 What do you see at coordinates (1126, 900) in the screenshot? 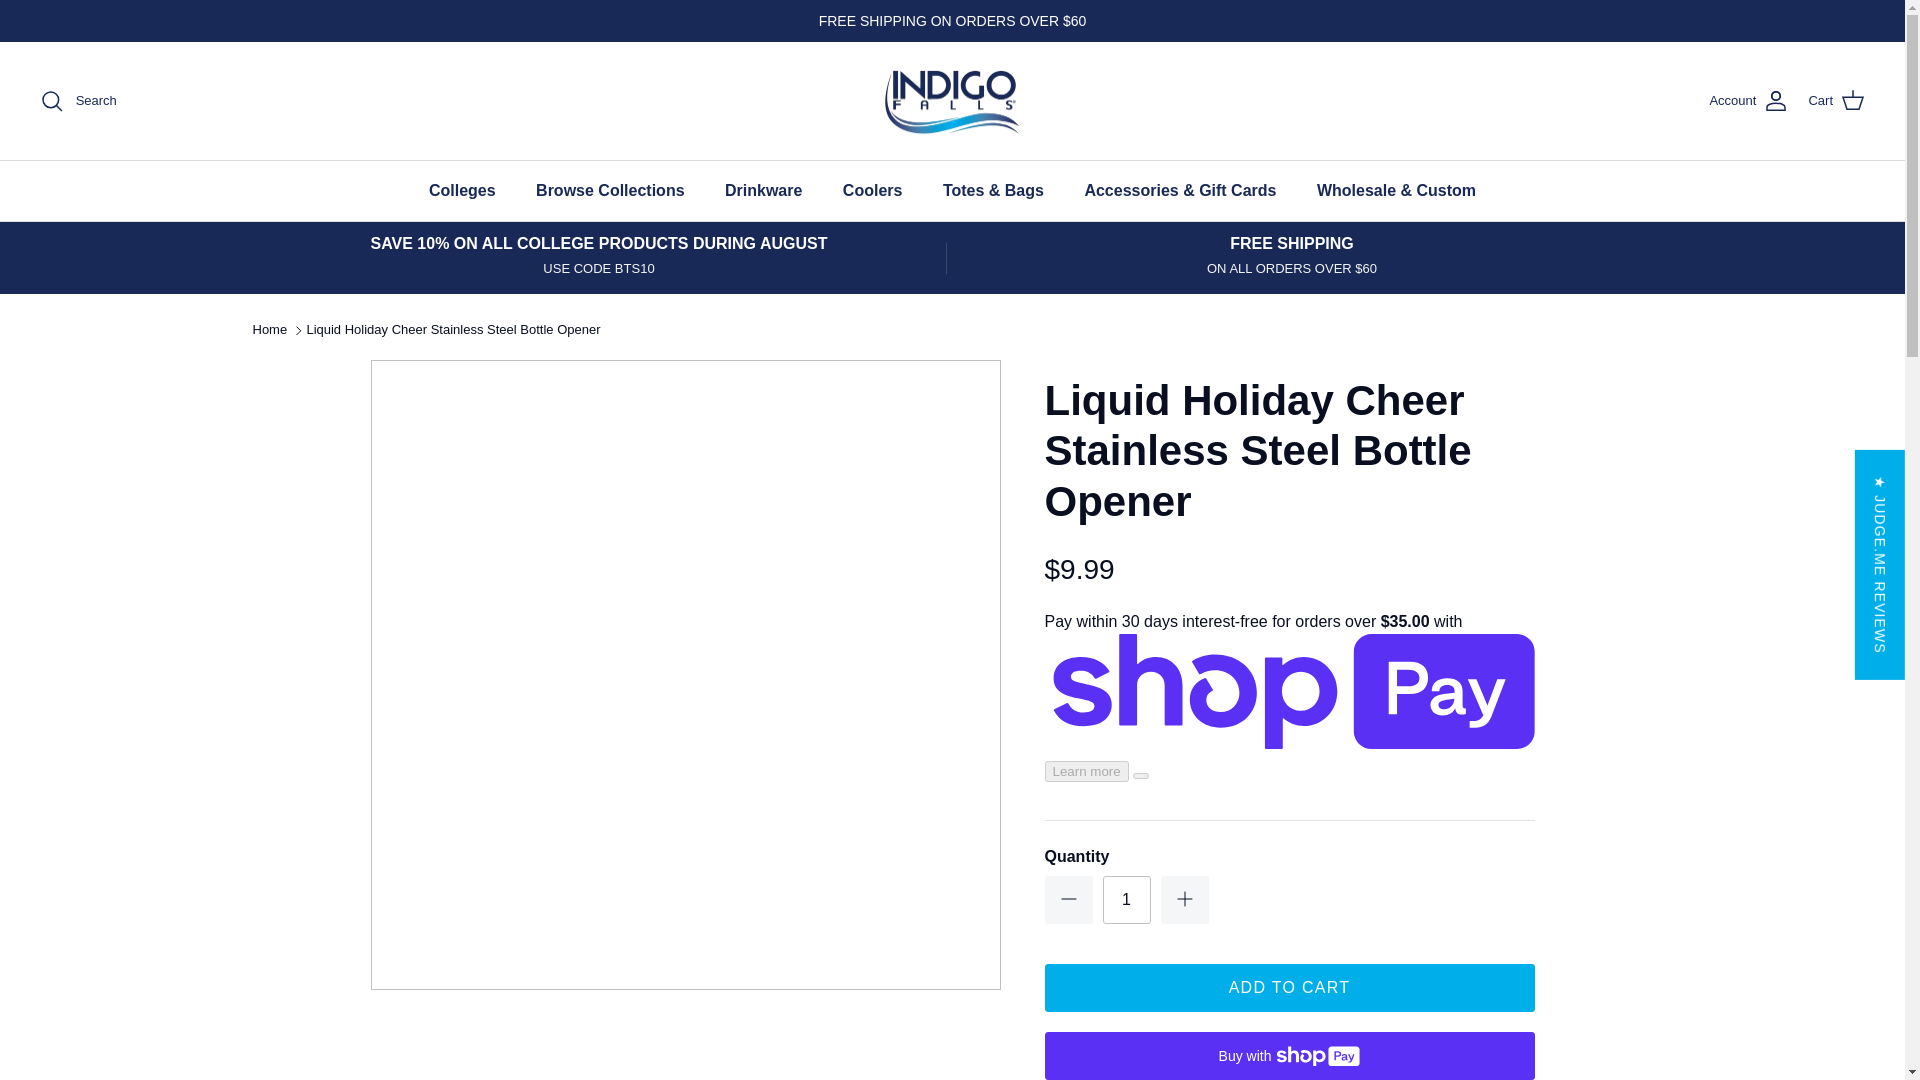
I see `1` at bounding box center [1126, 900].